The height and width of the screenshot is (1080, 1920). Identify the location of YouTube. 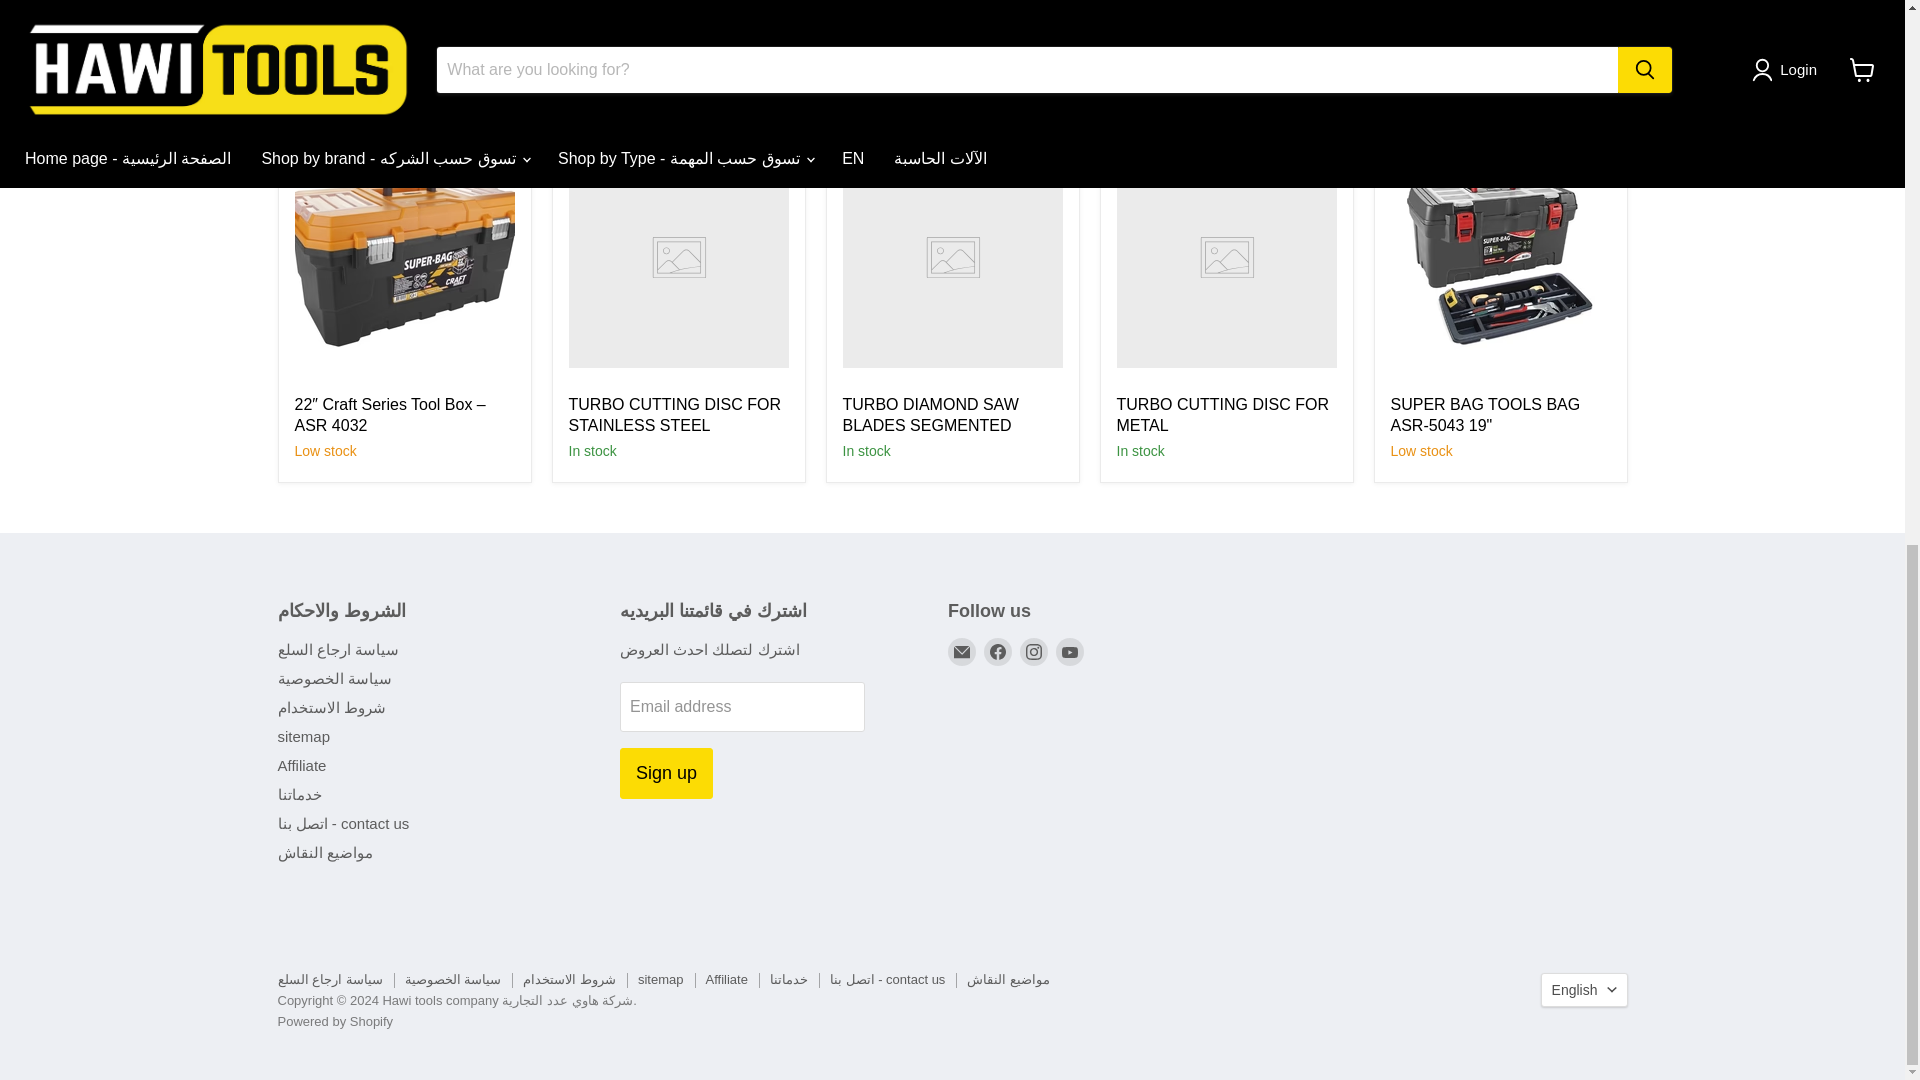
(1070, 652).